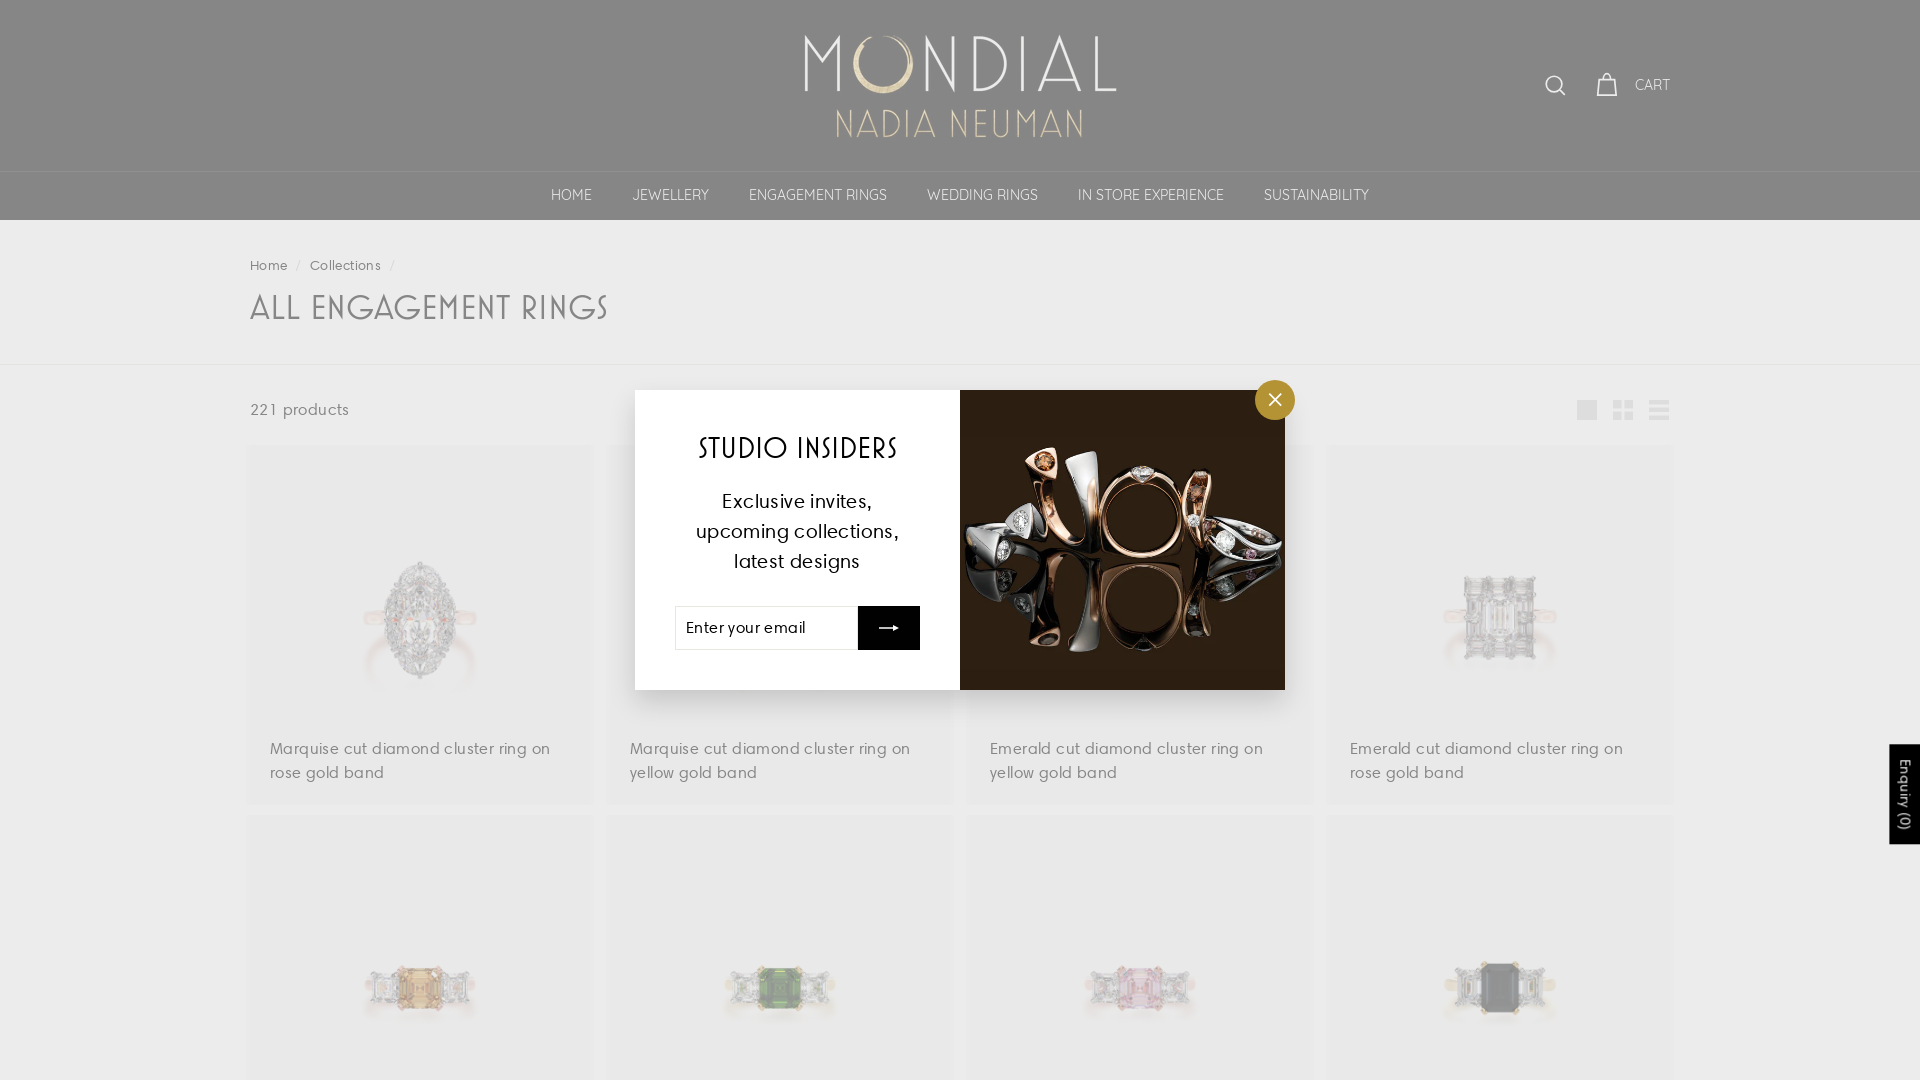 The image size is (1920, 1080). I want to click on Collections, so click(346, 265).